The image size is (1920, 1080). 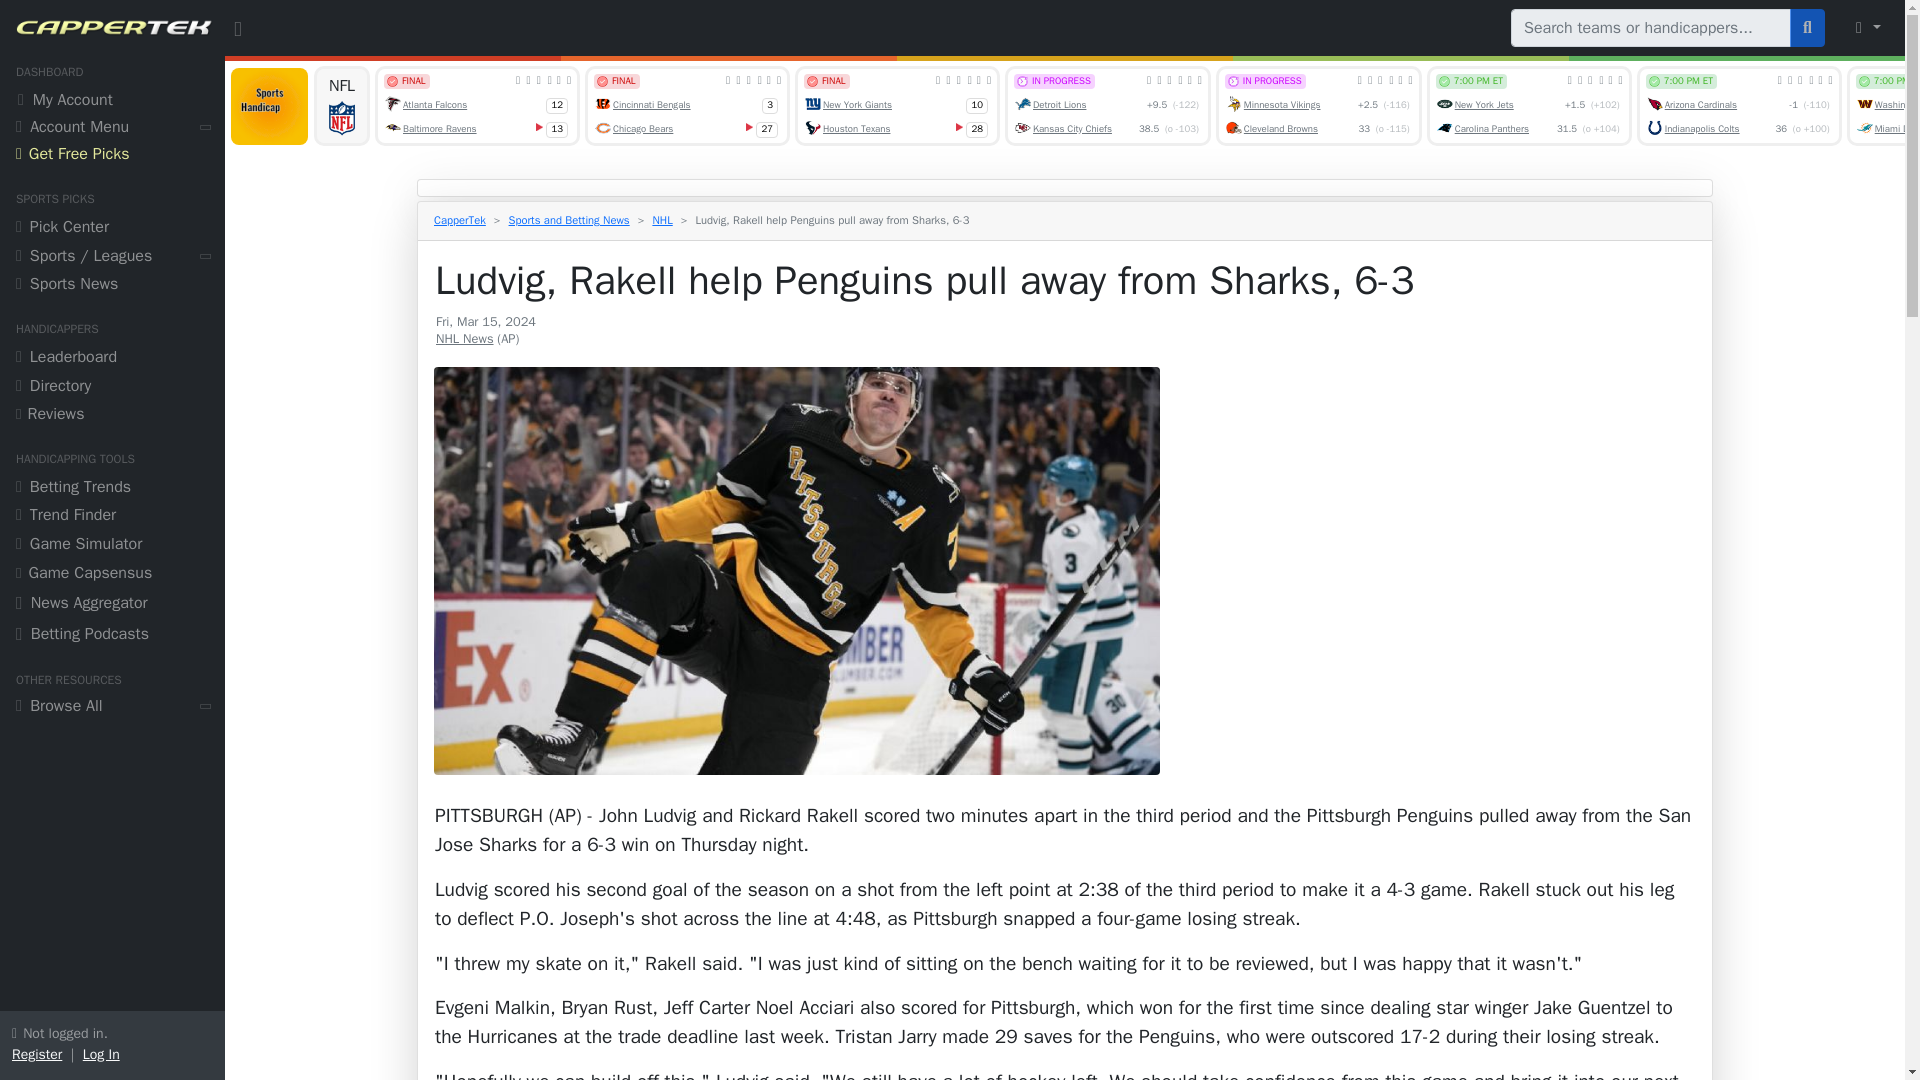 I want to click on Pick Center, so click(x=112, y=229).